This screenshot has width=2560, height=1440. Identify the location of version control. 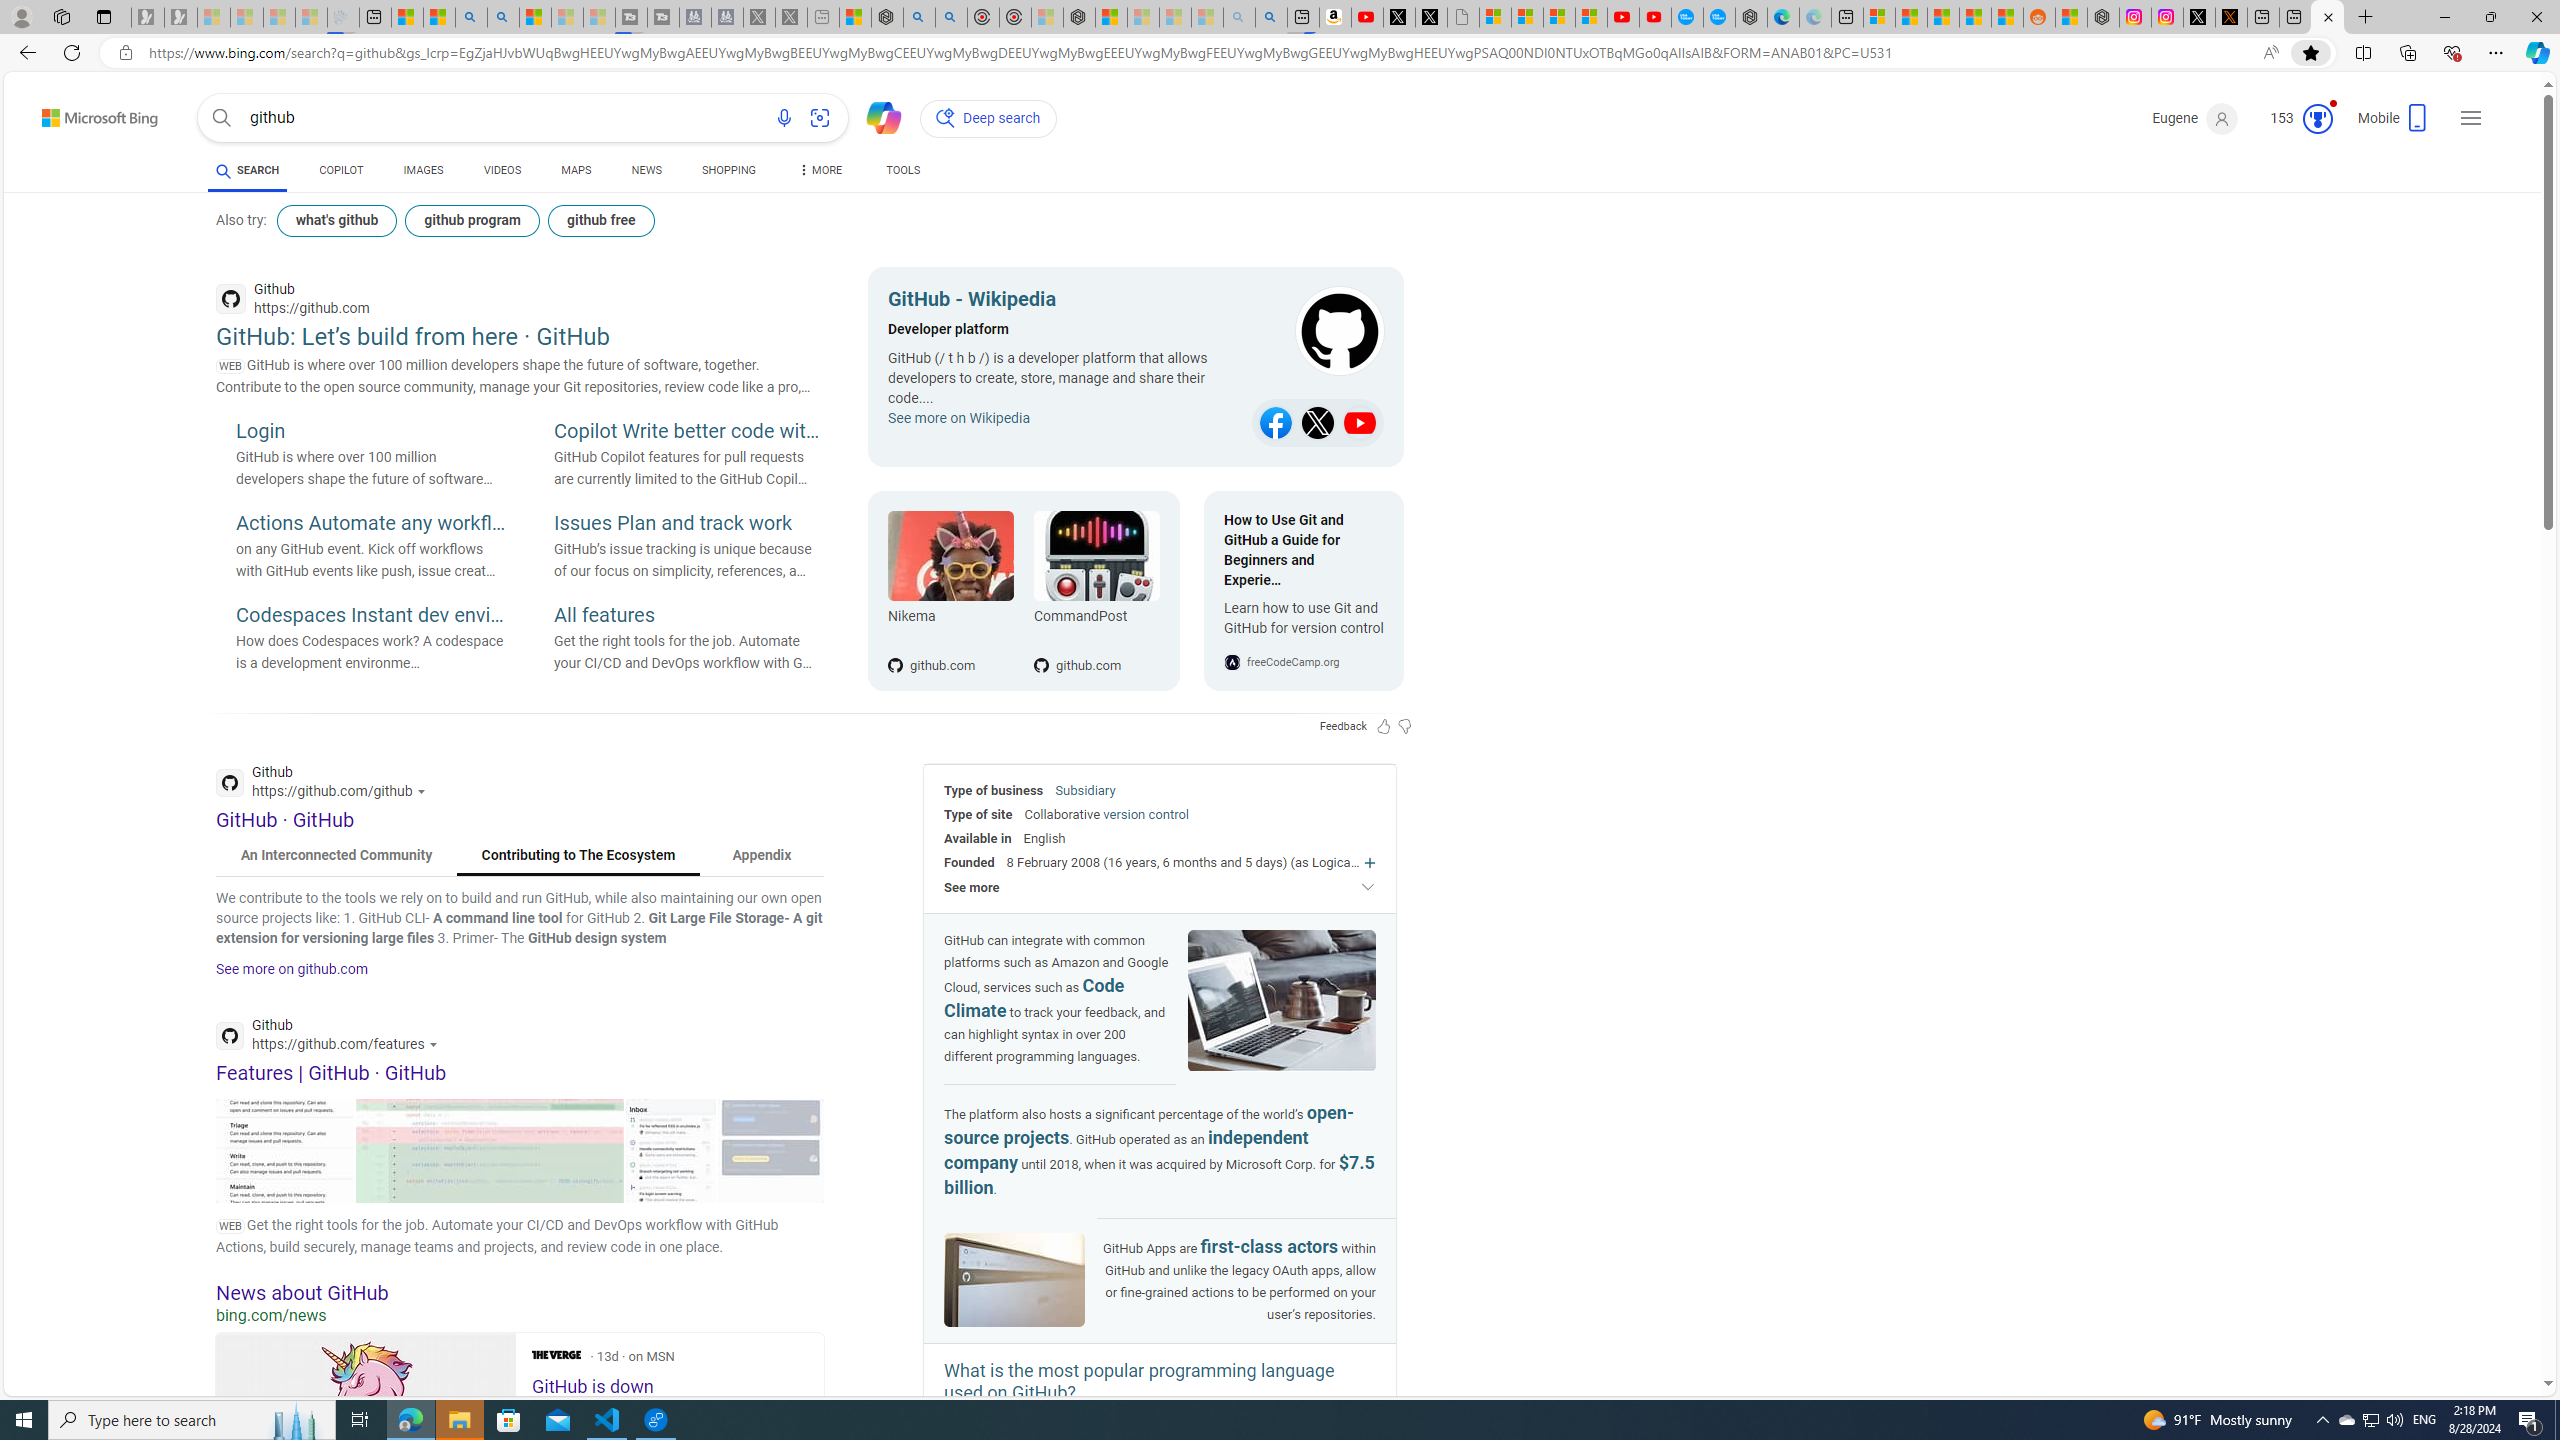
(1145, 814).